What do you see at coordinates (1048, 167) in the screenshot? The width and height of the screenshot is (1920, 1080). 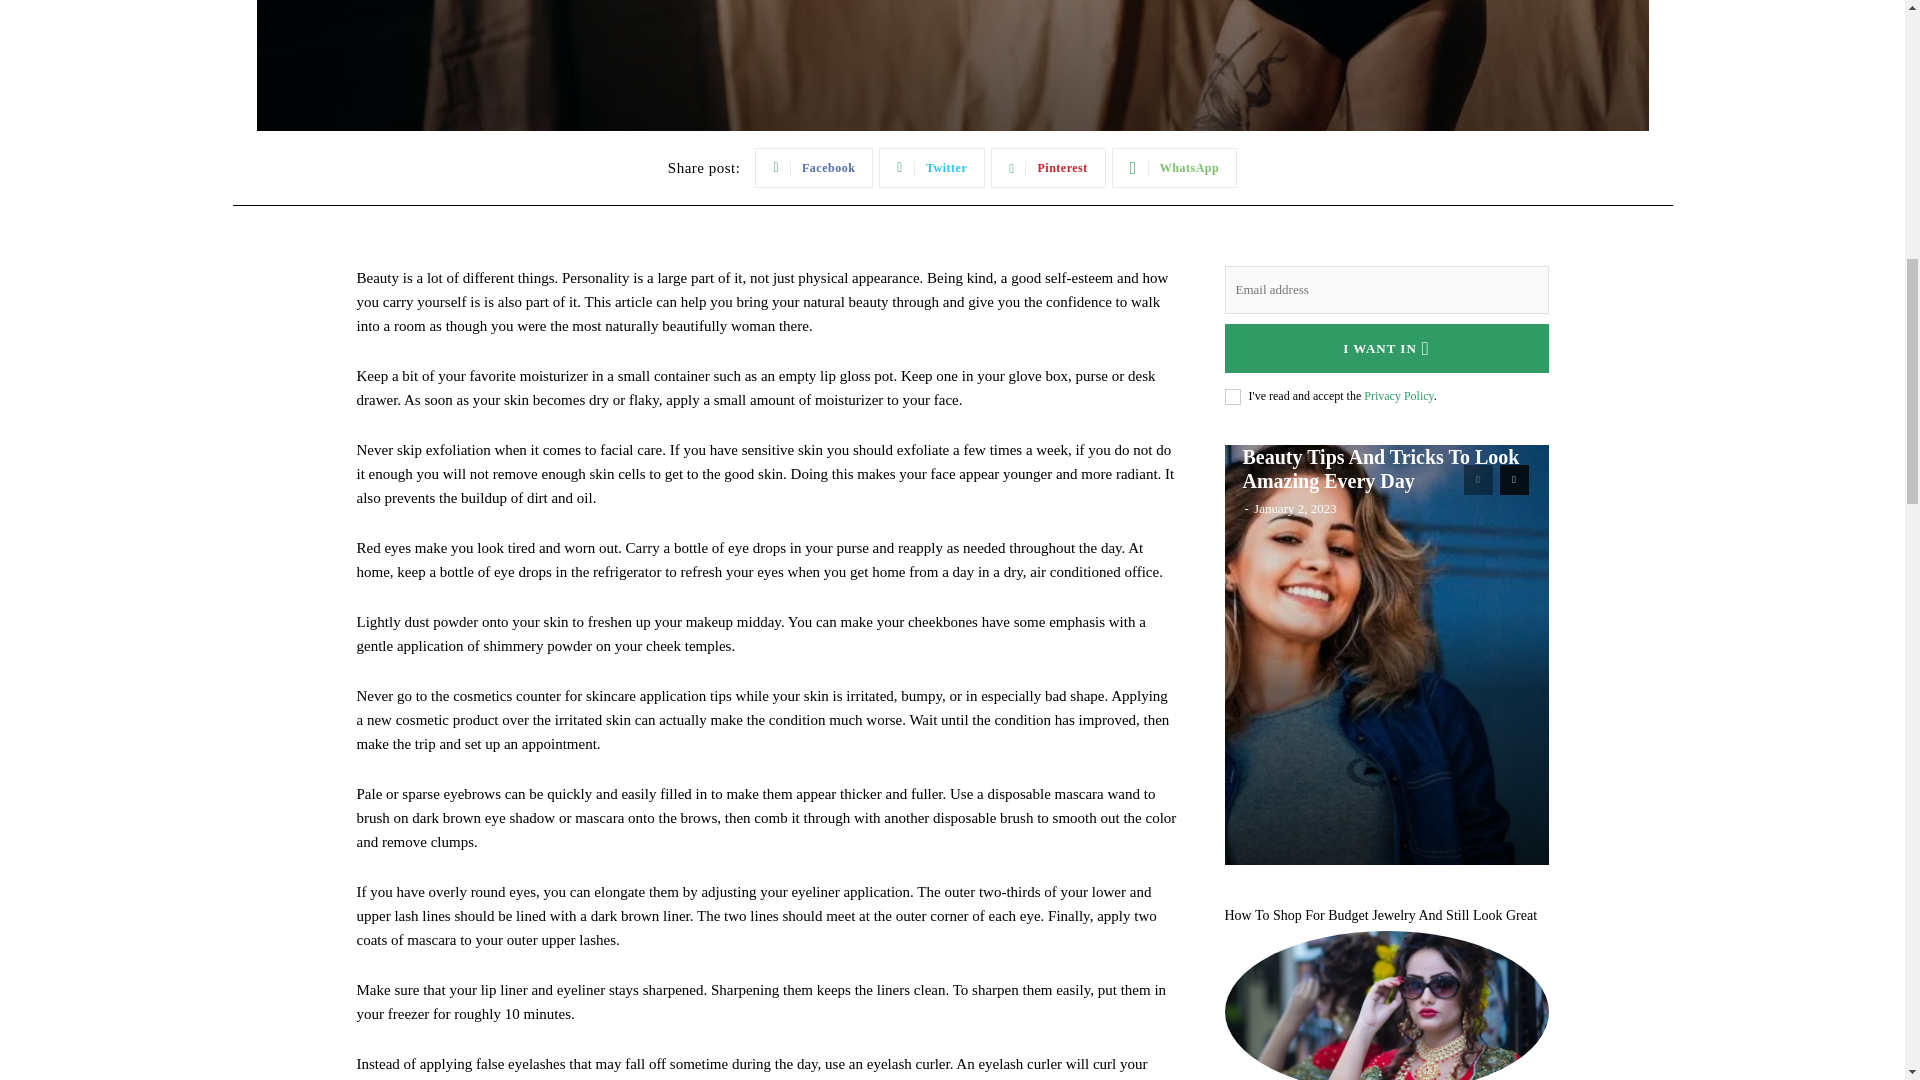 I see `Pinterest` at bounding box center [1048, 167].